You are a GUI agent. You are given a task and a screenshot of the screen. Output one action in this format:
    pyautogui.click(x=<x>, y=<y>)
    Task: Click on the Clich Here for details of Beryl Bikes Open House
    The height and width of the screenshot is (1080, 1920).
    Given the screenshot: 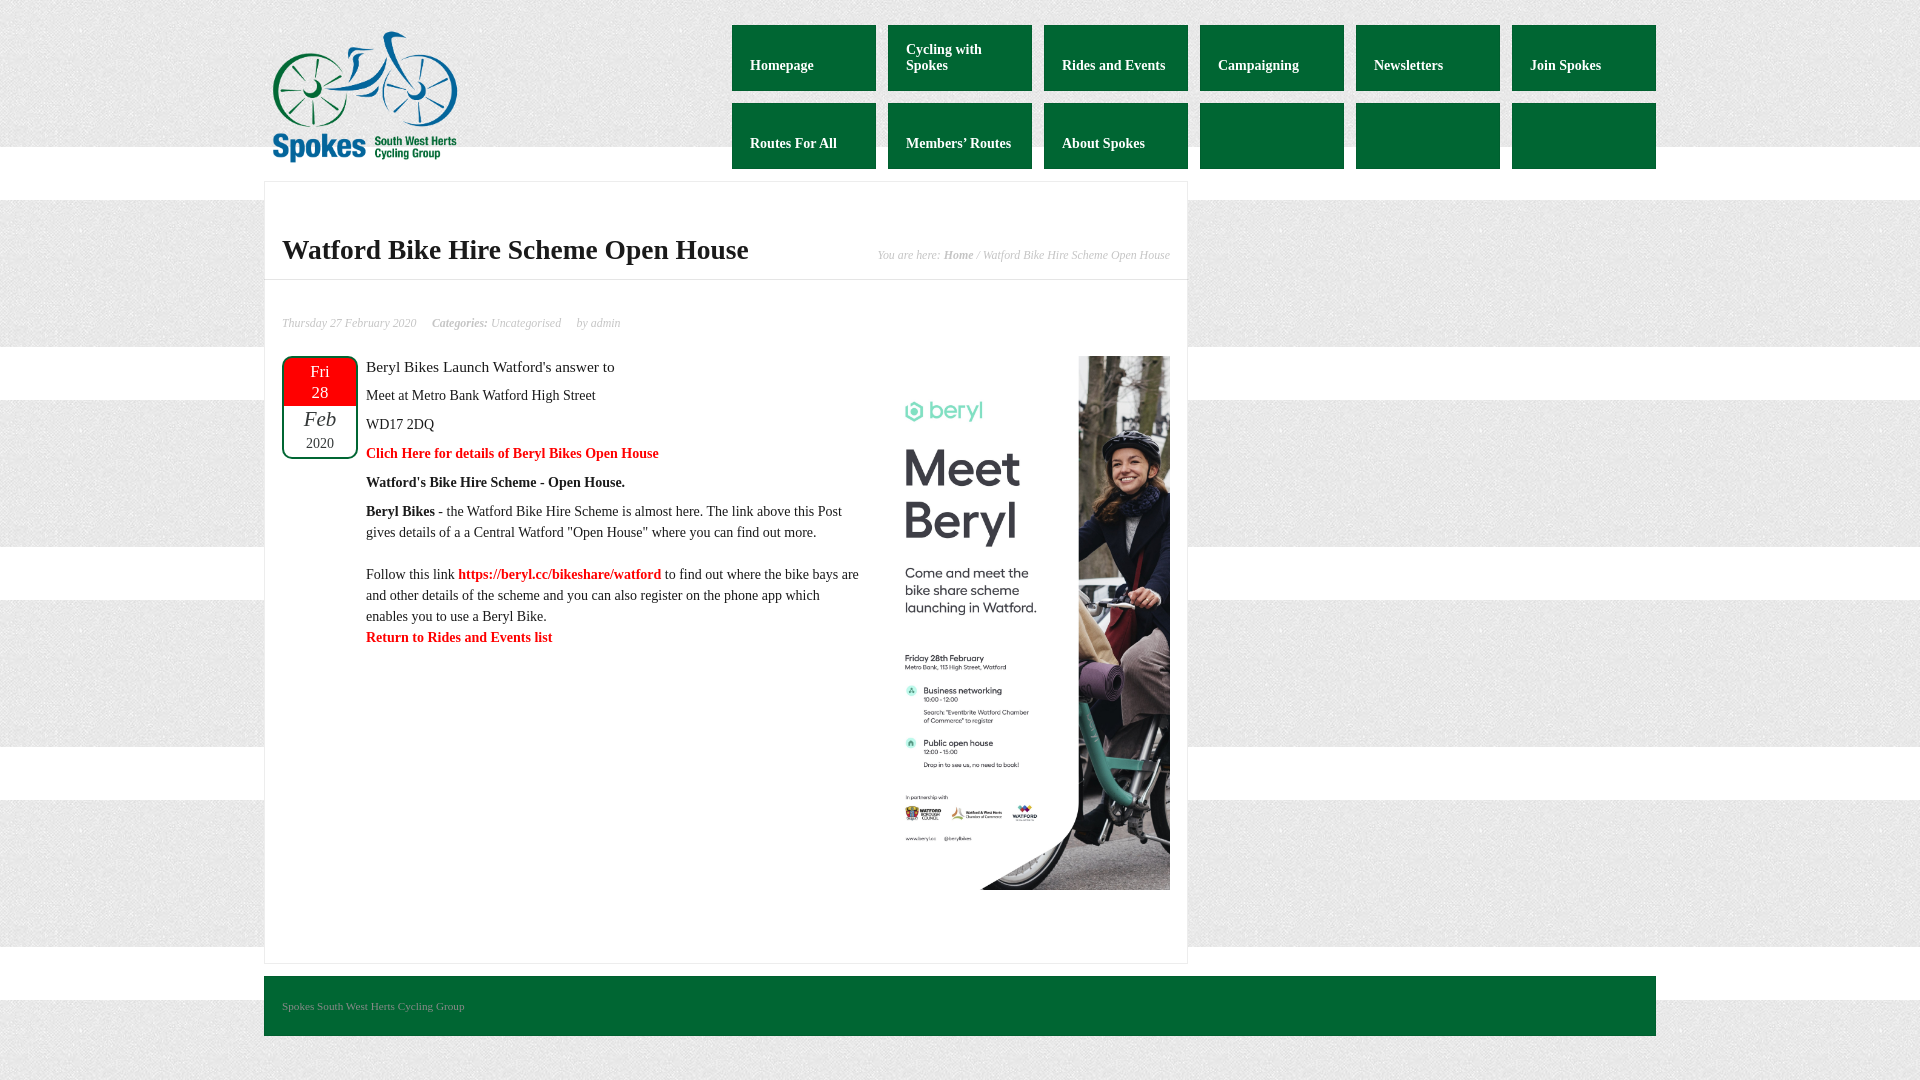 What is the action you would take?
    pyautogui.click(x=512, y=454)
    